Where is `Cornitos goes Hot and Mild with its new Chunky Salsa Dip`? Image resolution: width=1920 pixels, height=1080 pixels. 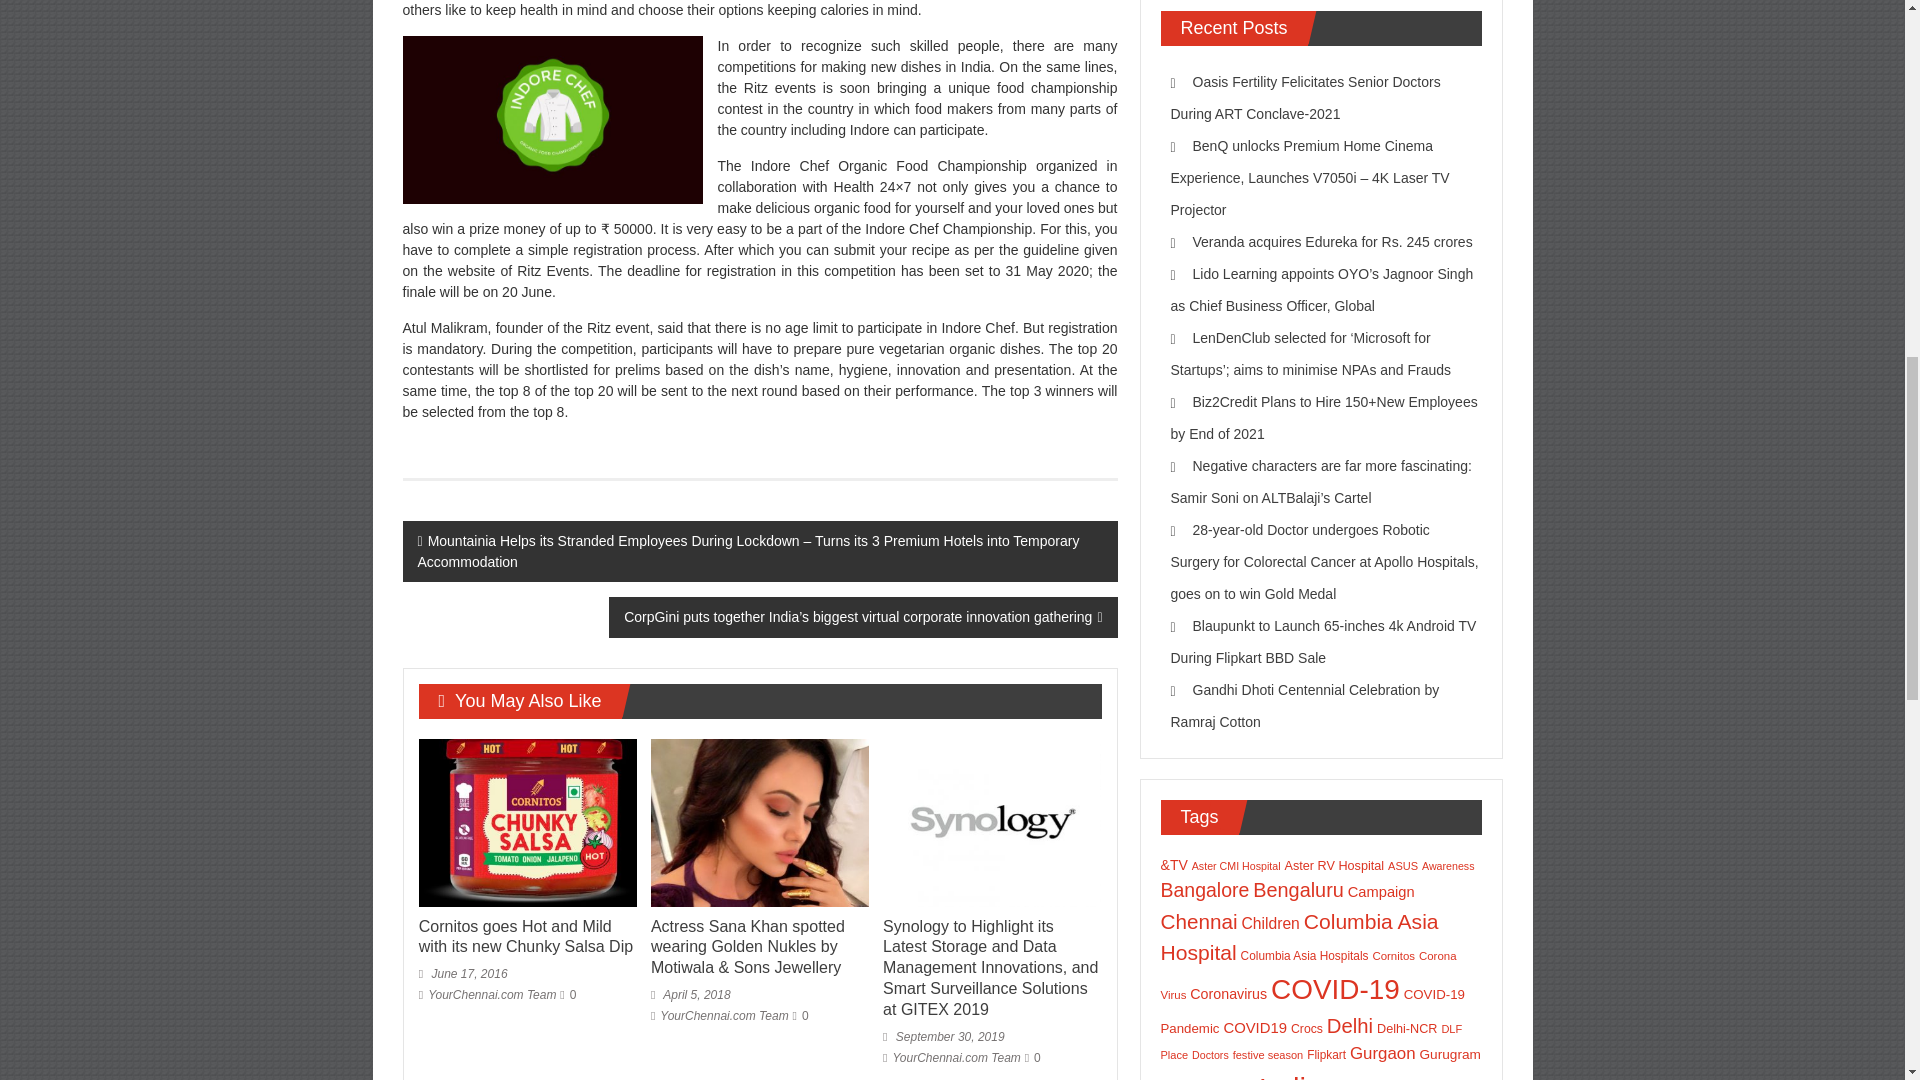
Cornitos goes Hot and Mild with its new Chunky Salsa Dip is located at coordinates (526, 936).